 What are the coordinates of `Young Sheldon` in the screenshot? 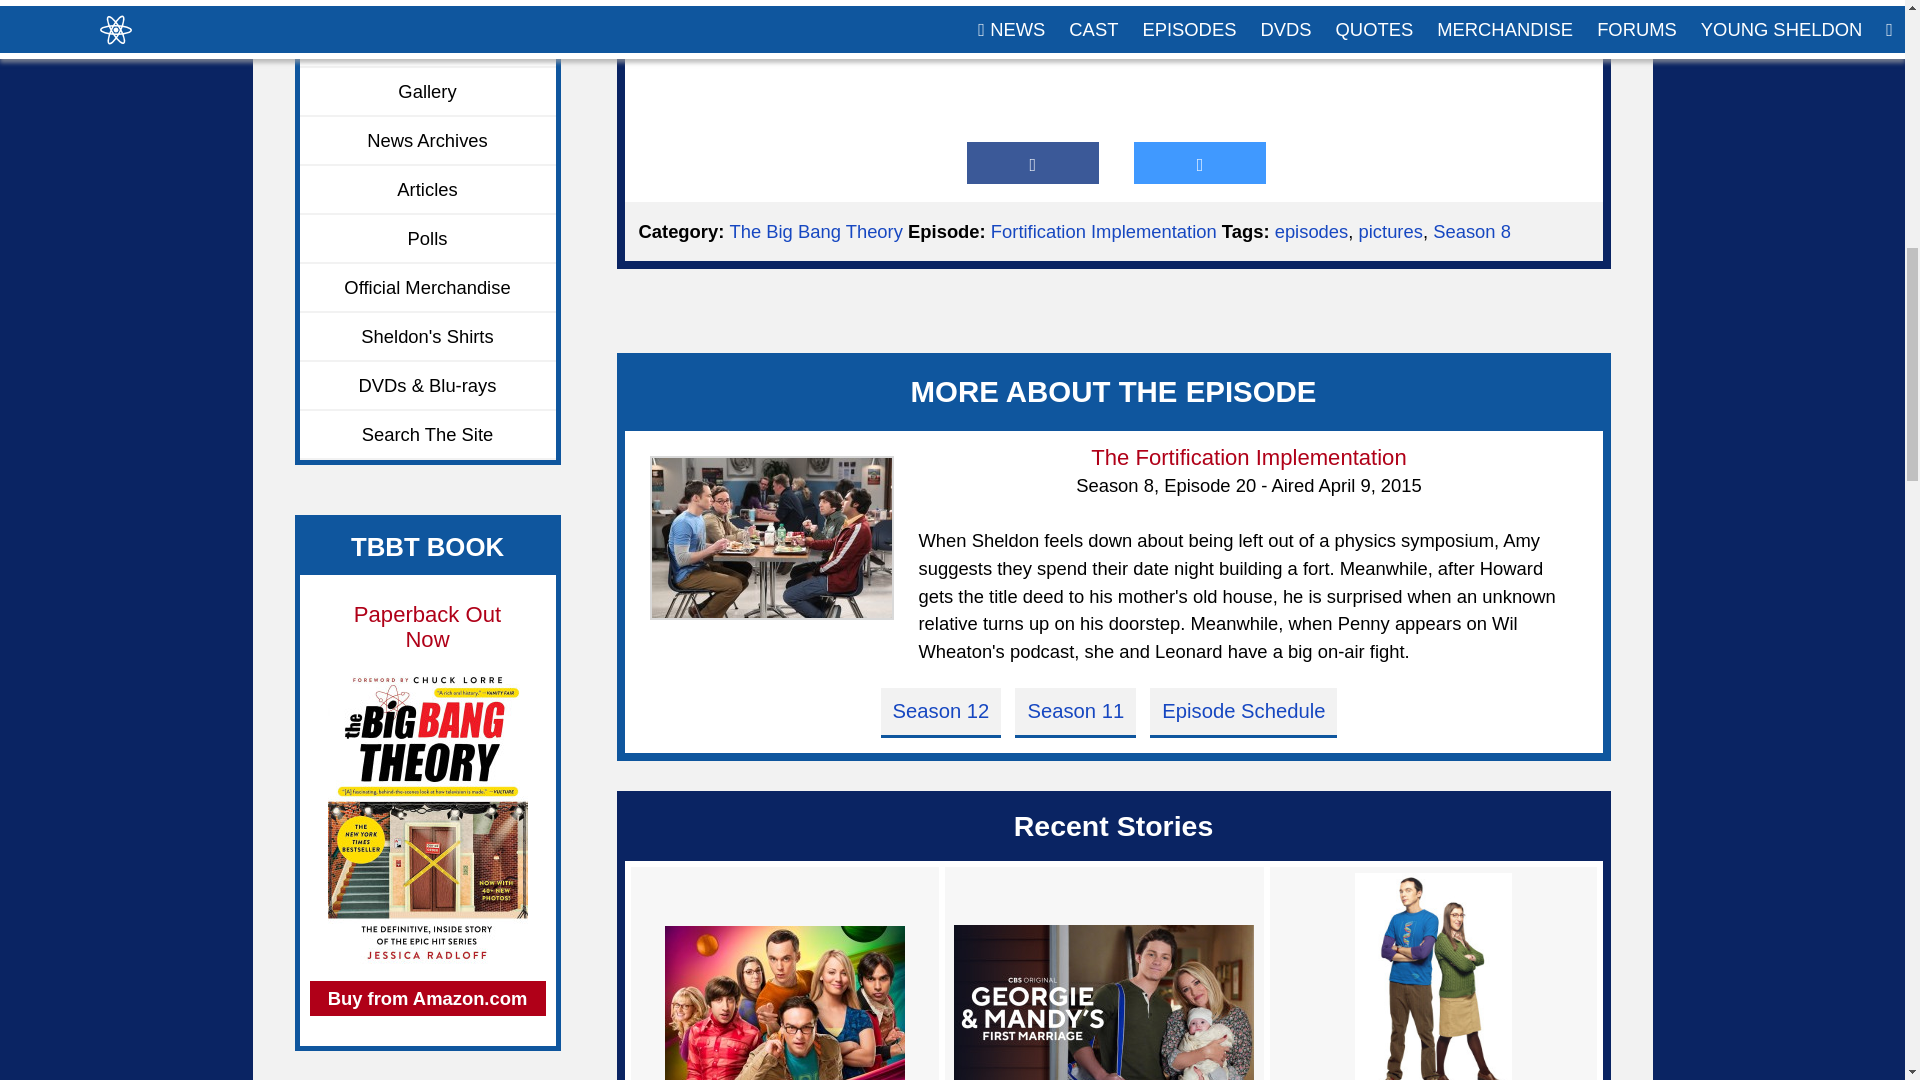 It's located at (428, 44).